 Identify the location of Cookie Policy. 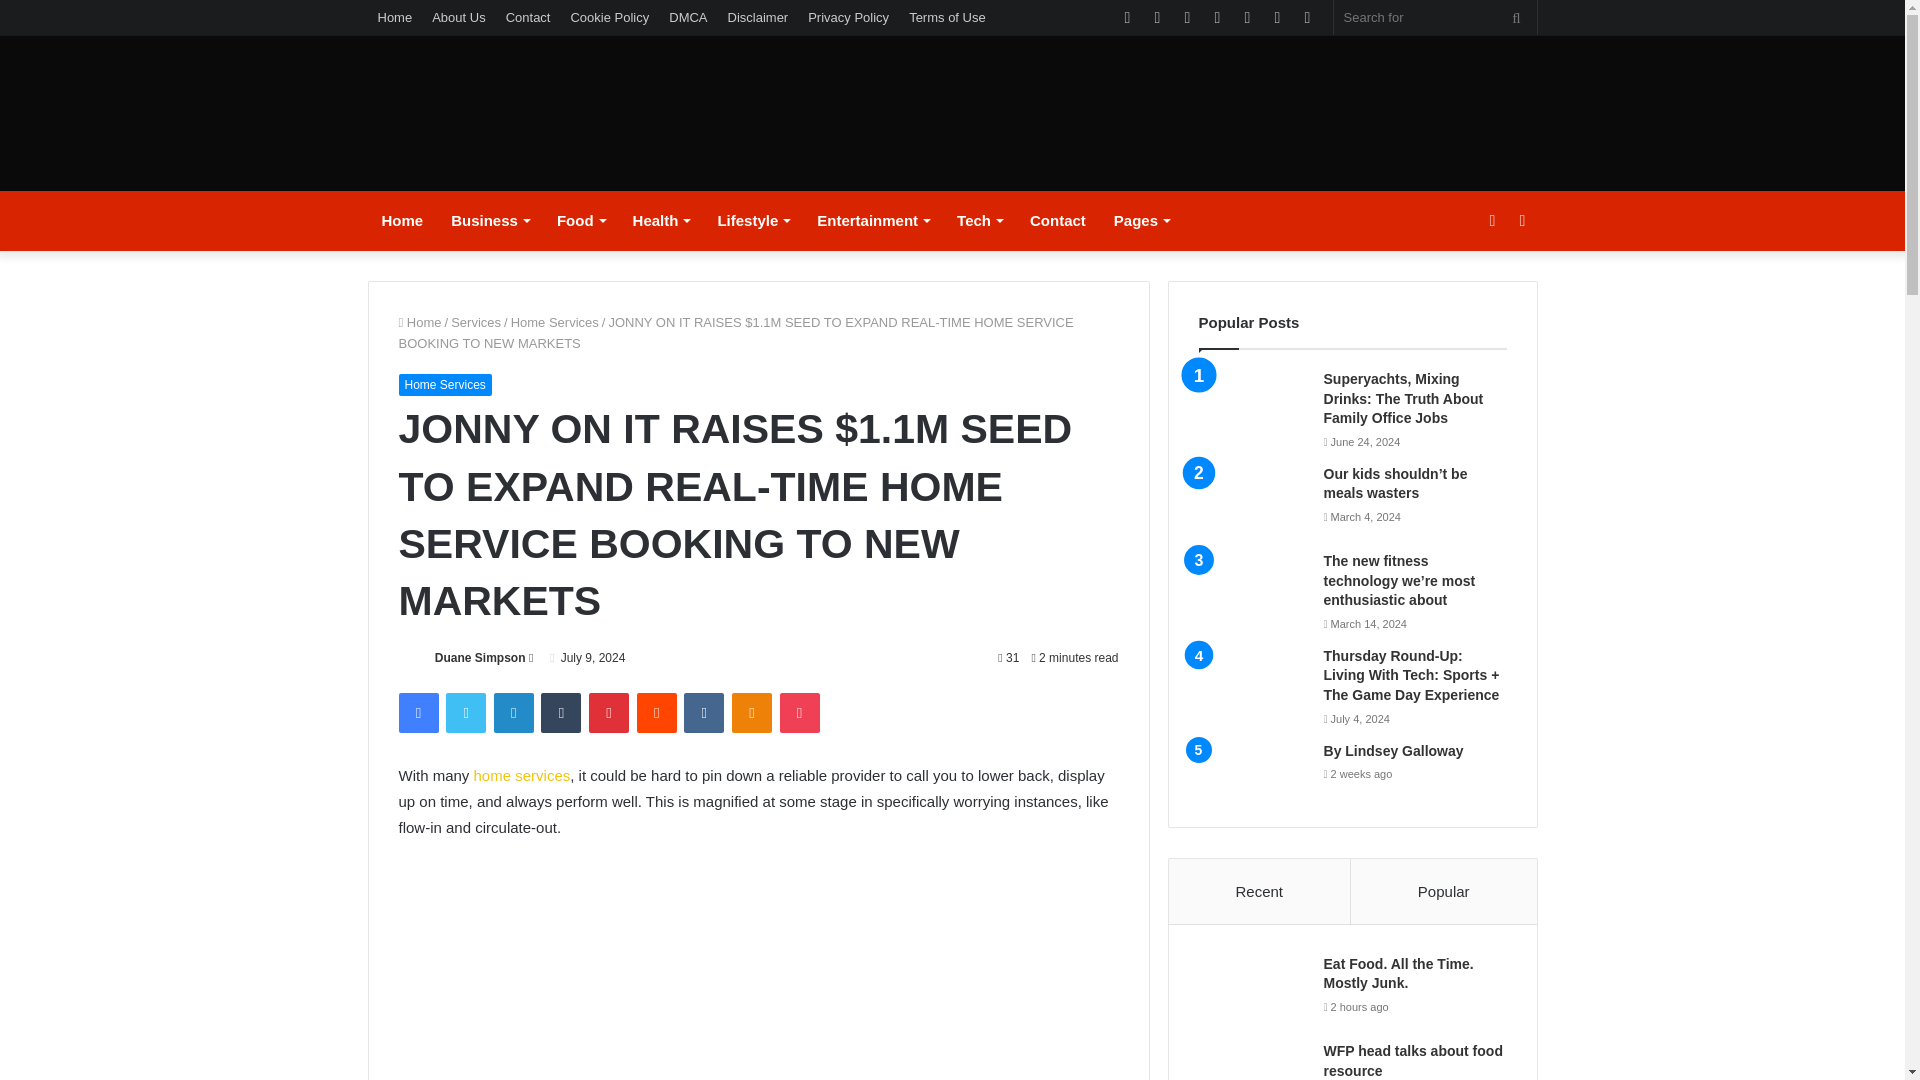
(609, 17).